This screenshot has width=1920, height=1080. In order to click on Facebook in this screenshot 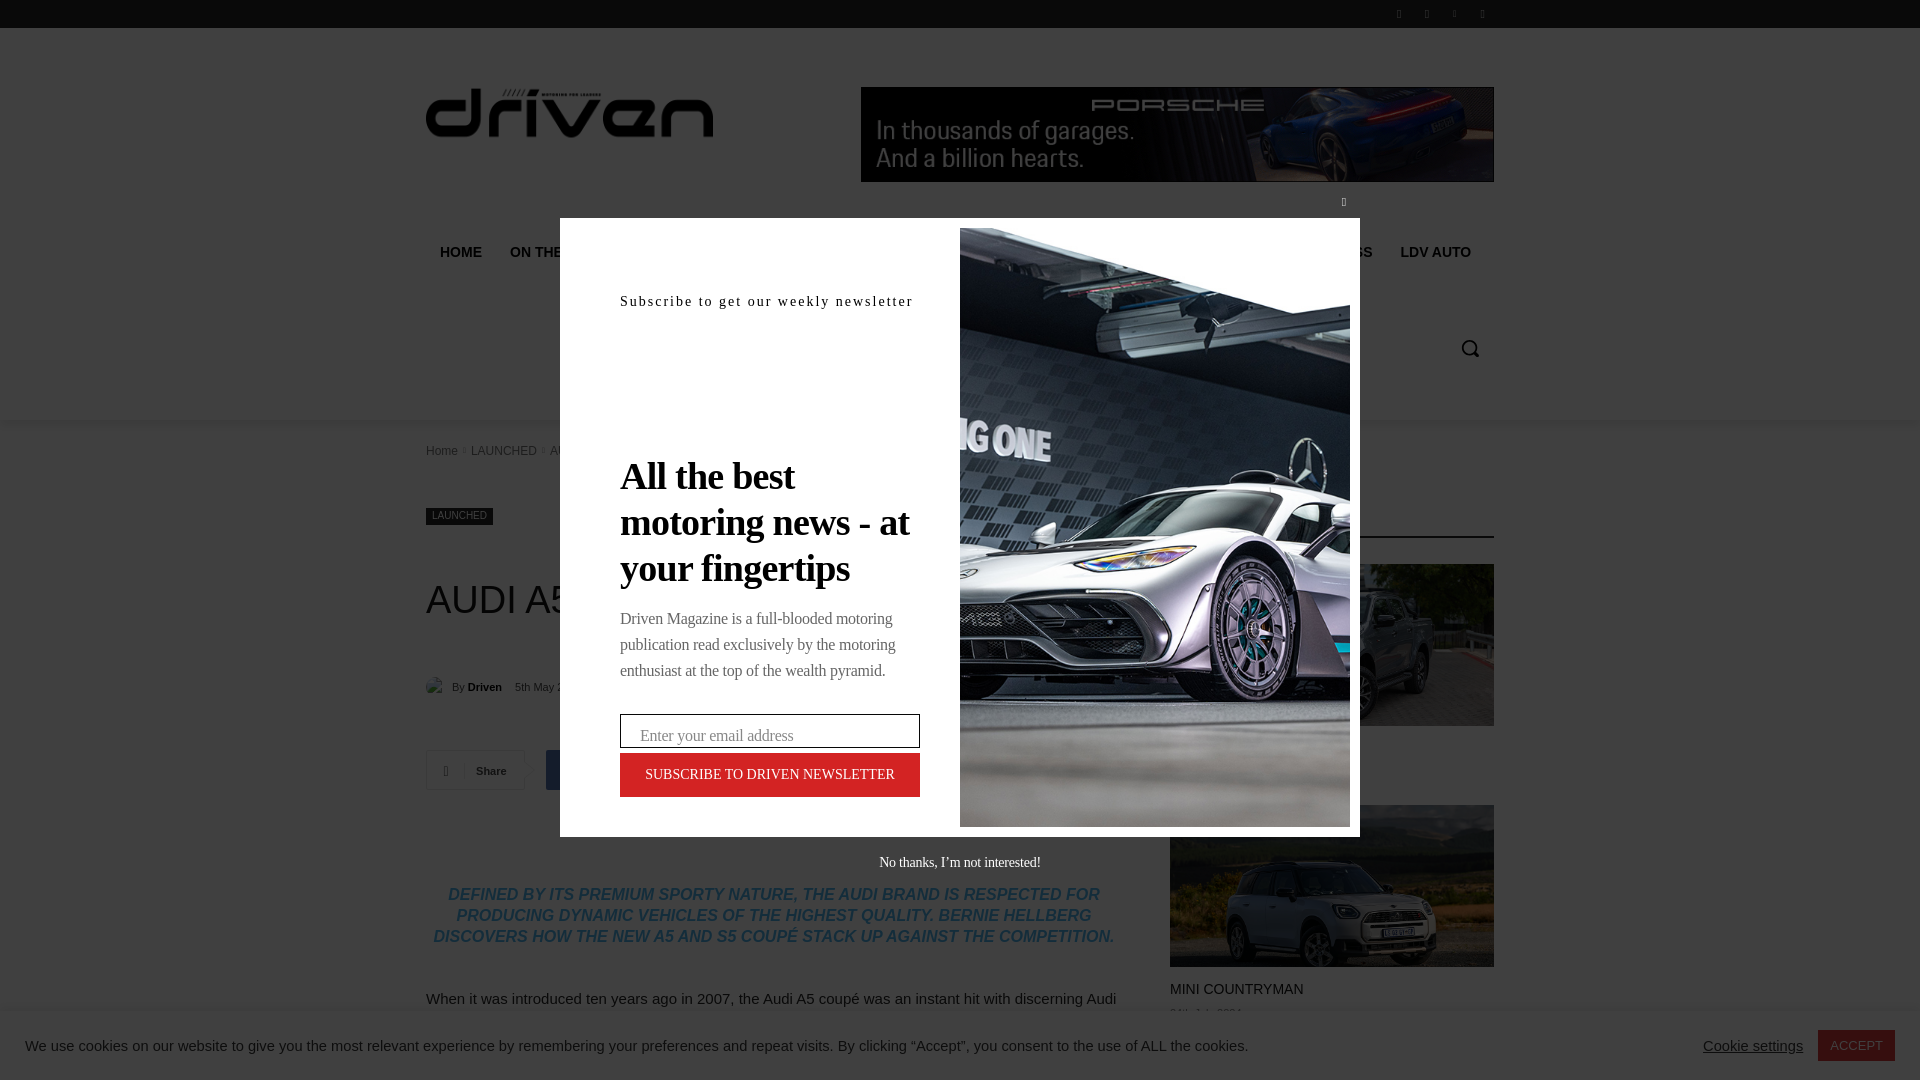, I will do `click(1400, 13)`.